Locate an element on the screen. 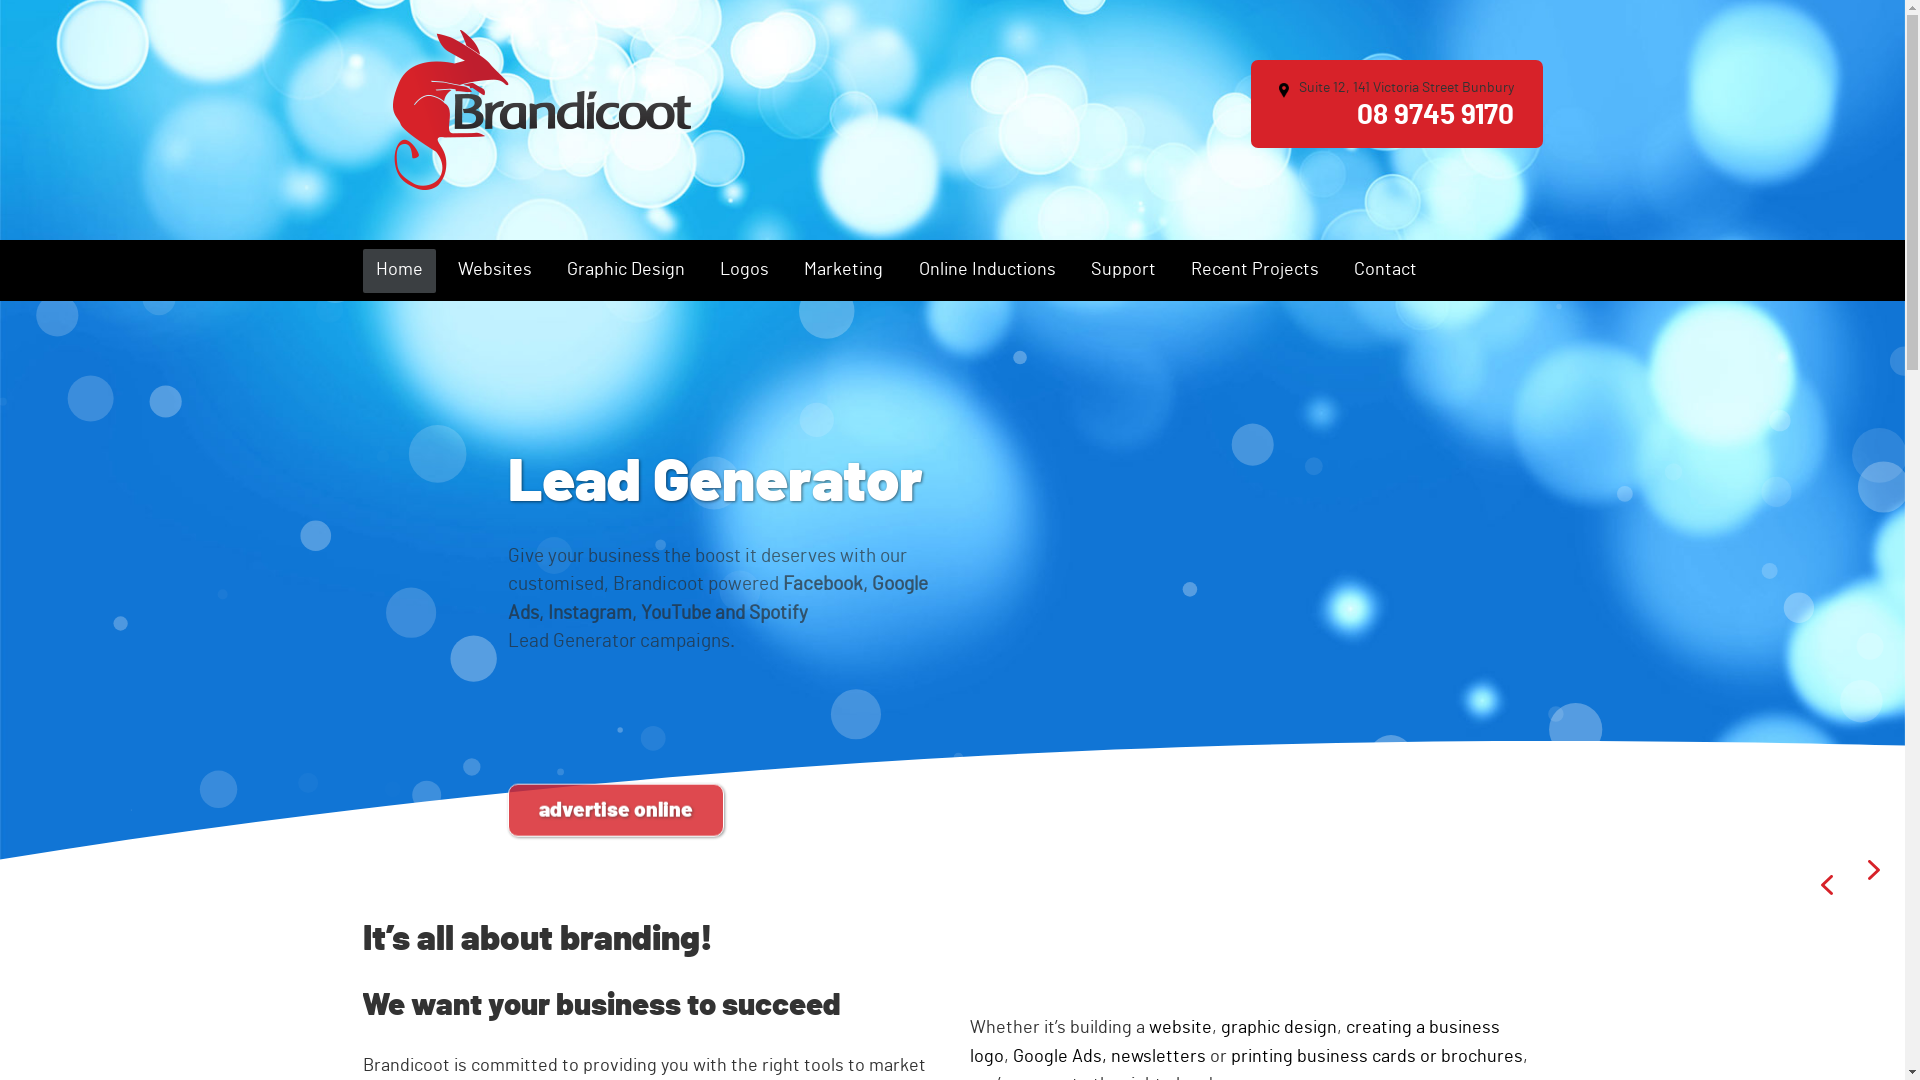 Image resolution: width=1920 pixels, height=1080 pixels. Contact is located at coordinates (1386, 271).